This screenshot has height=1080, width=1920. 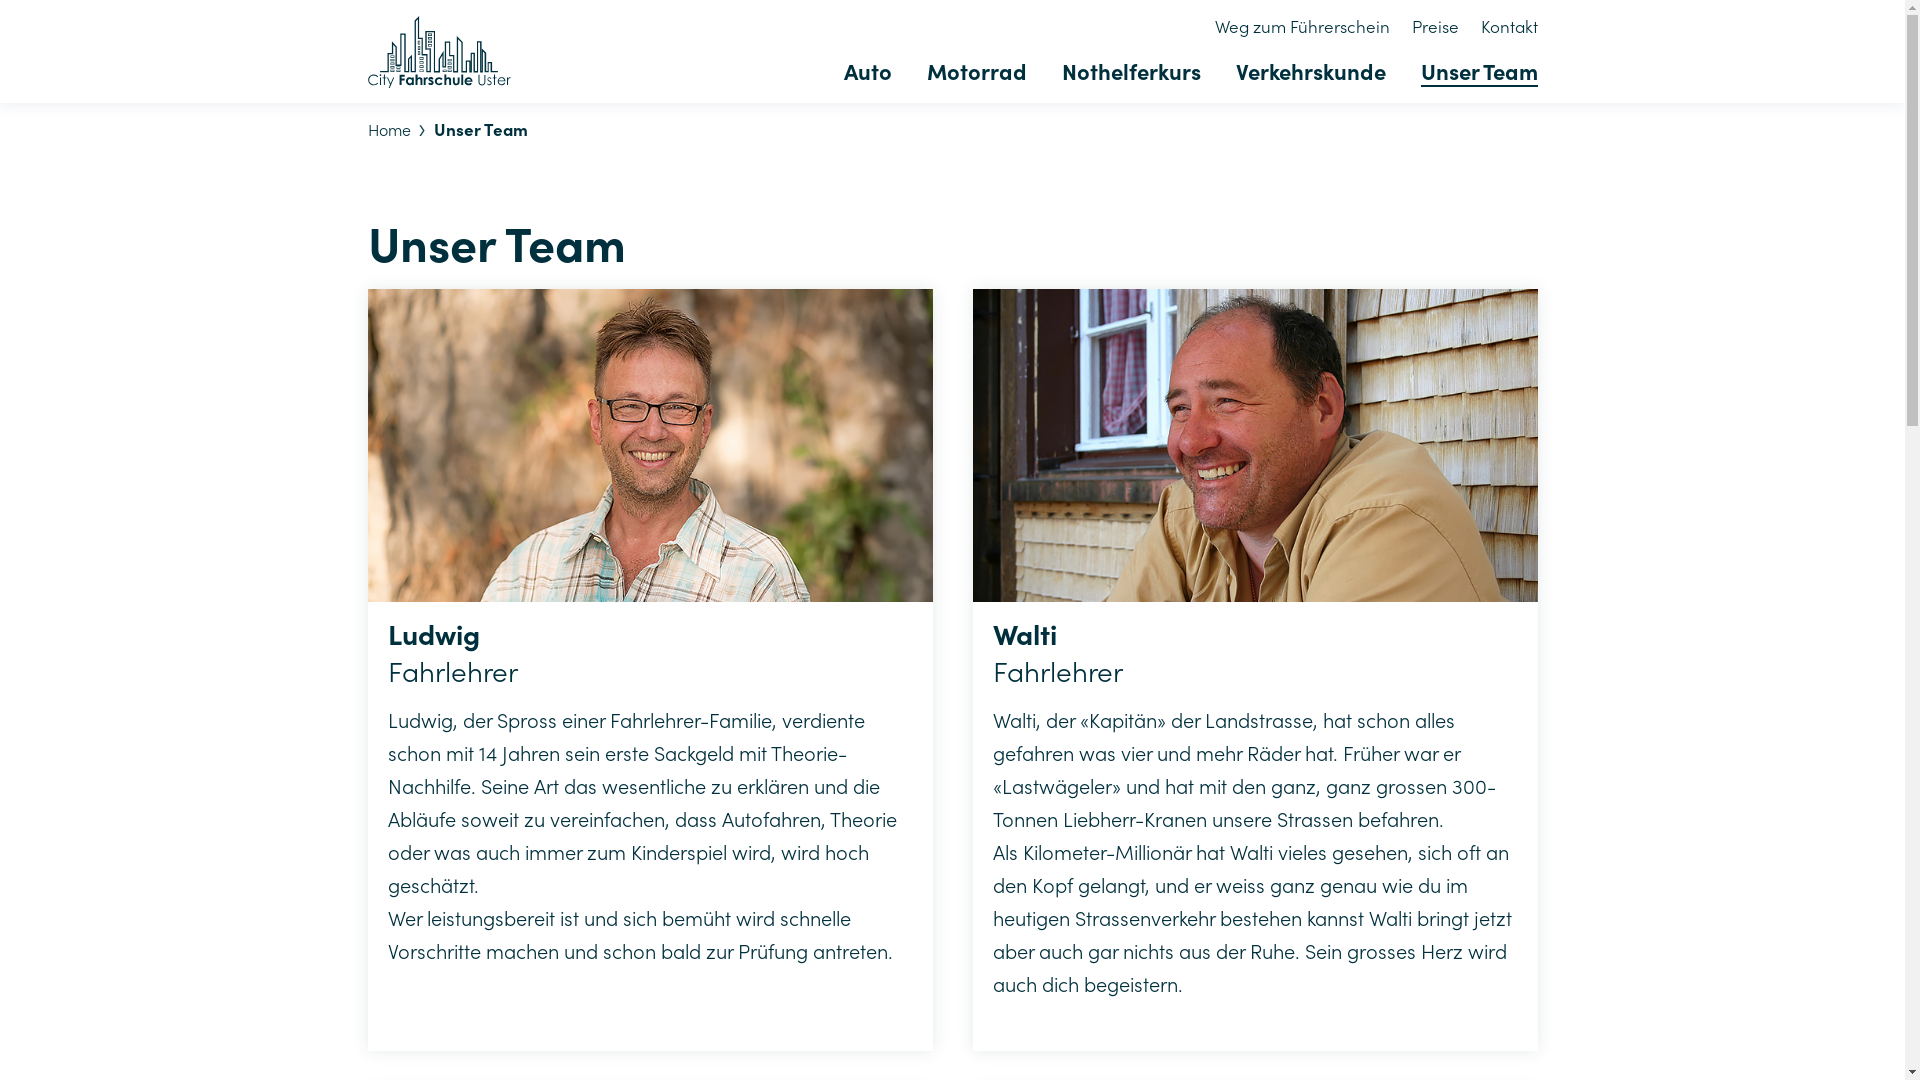 I want to click on Home, so click(x=390, y=130).